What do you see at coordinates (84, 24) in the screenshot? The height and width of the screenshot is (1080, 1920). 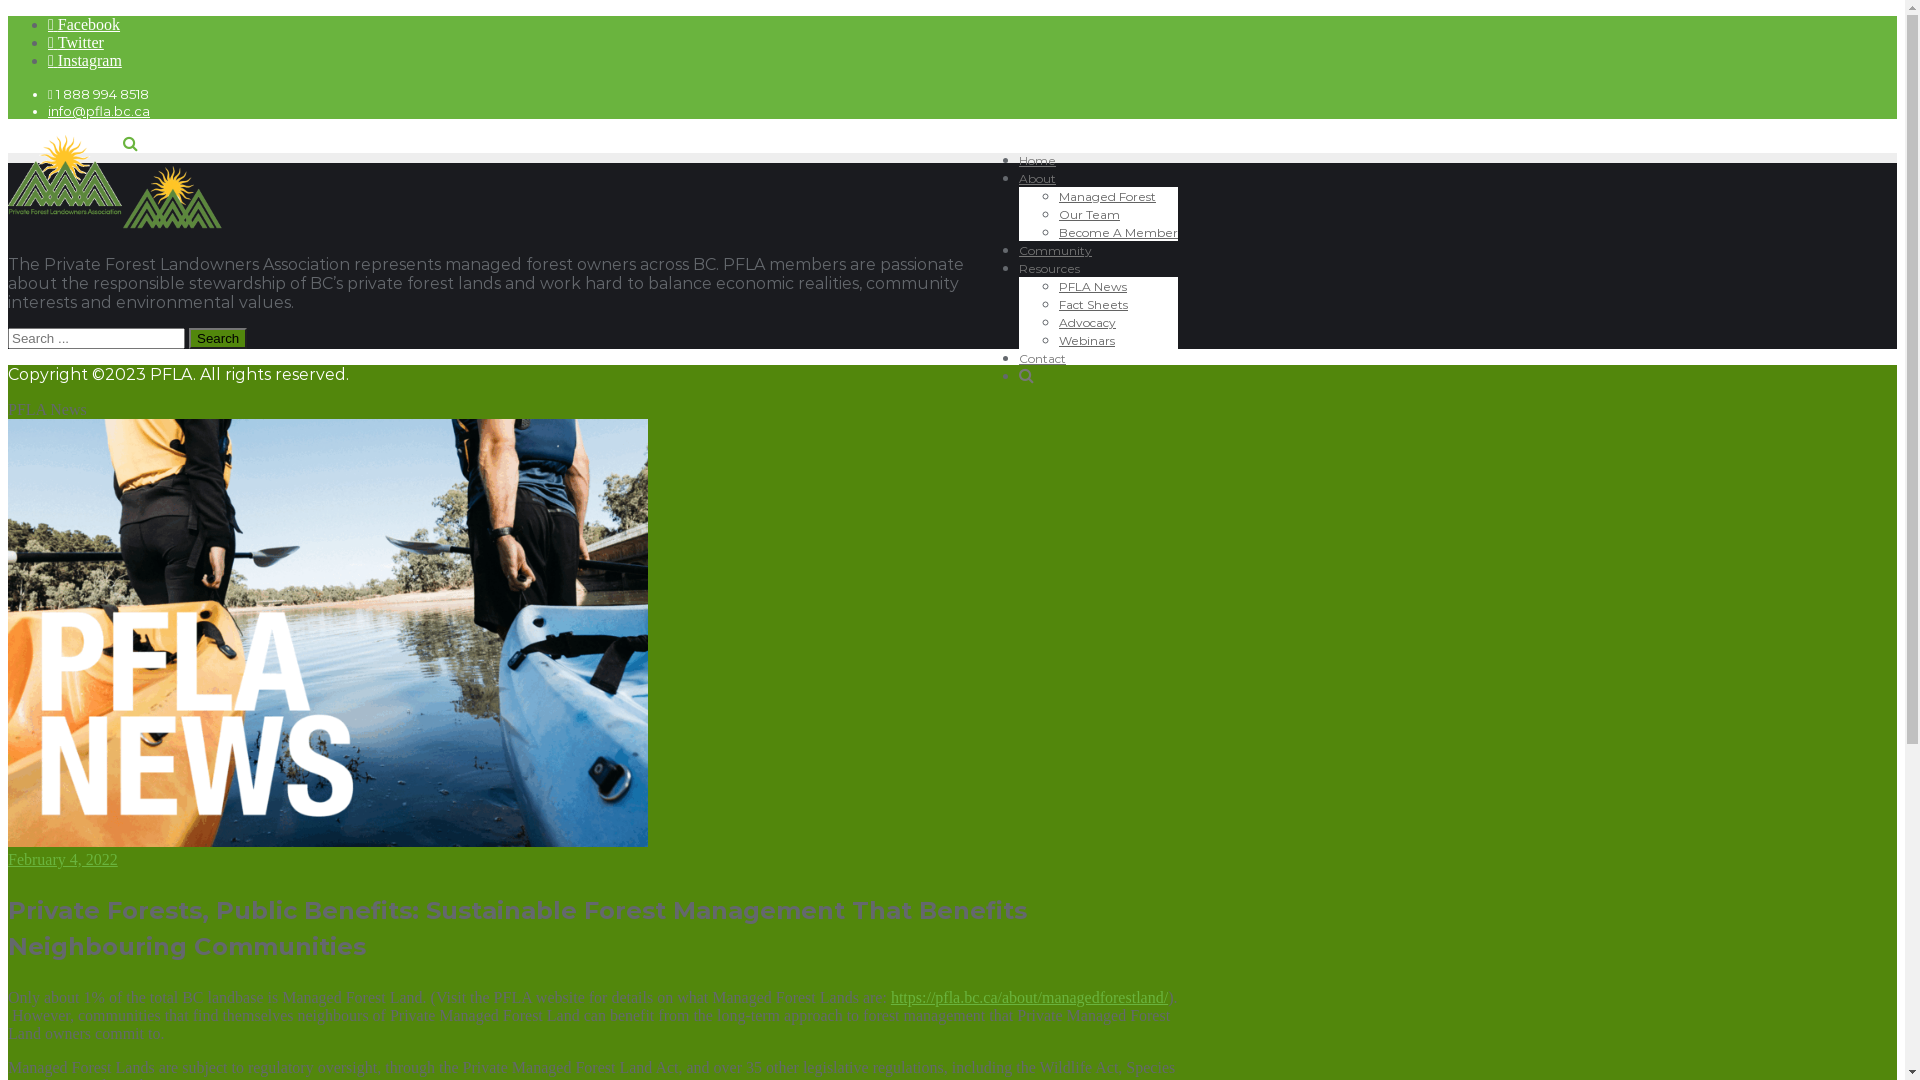 I see `Facebook` at bounding box center [84, 24].